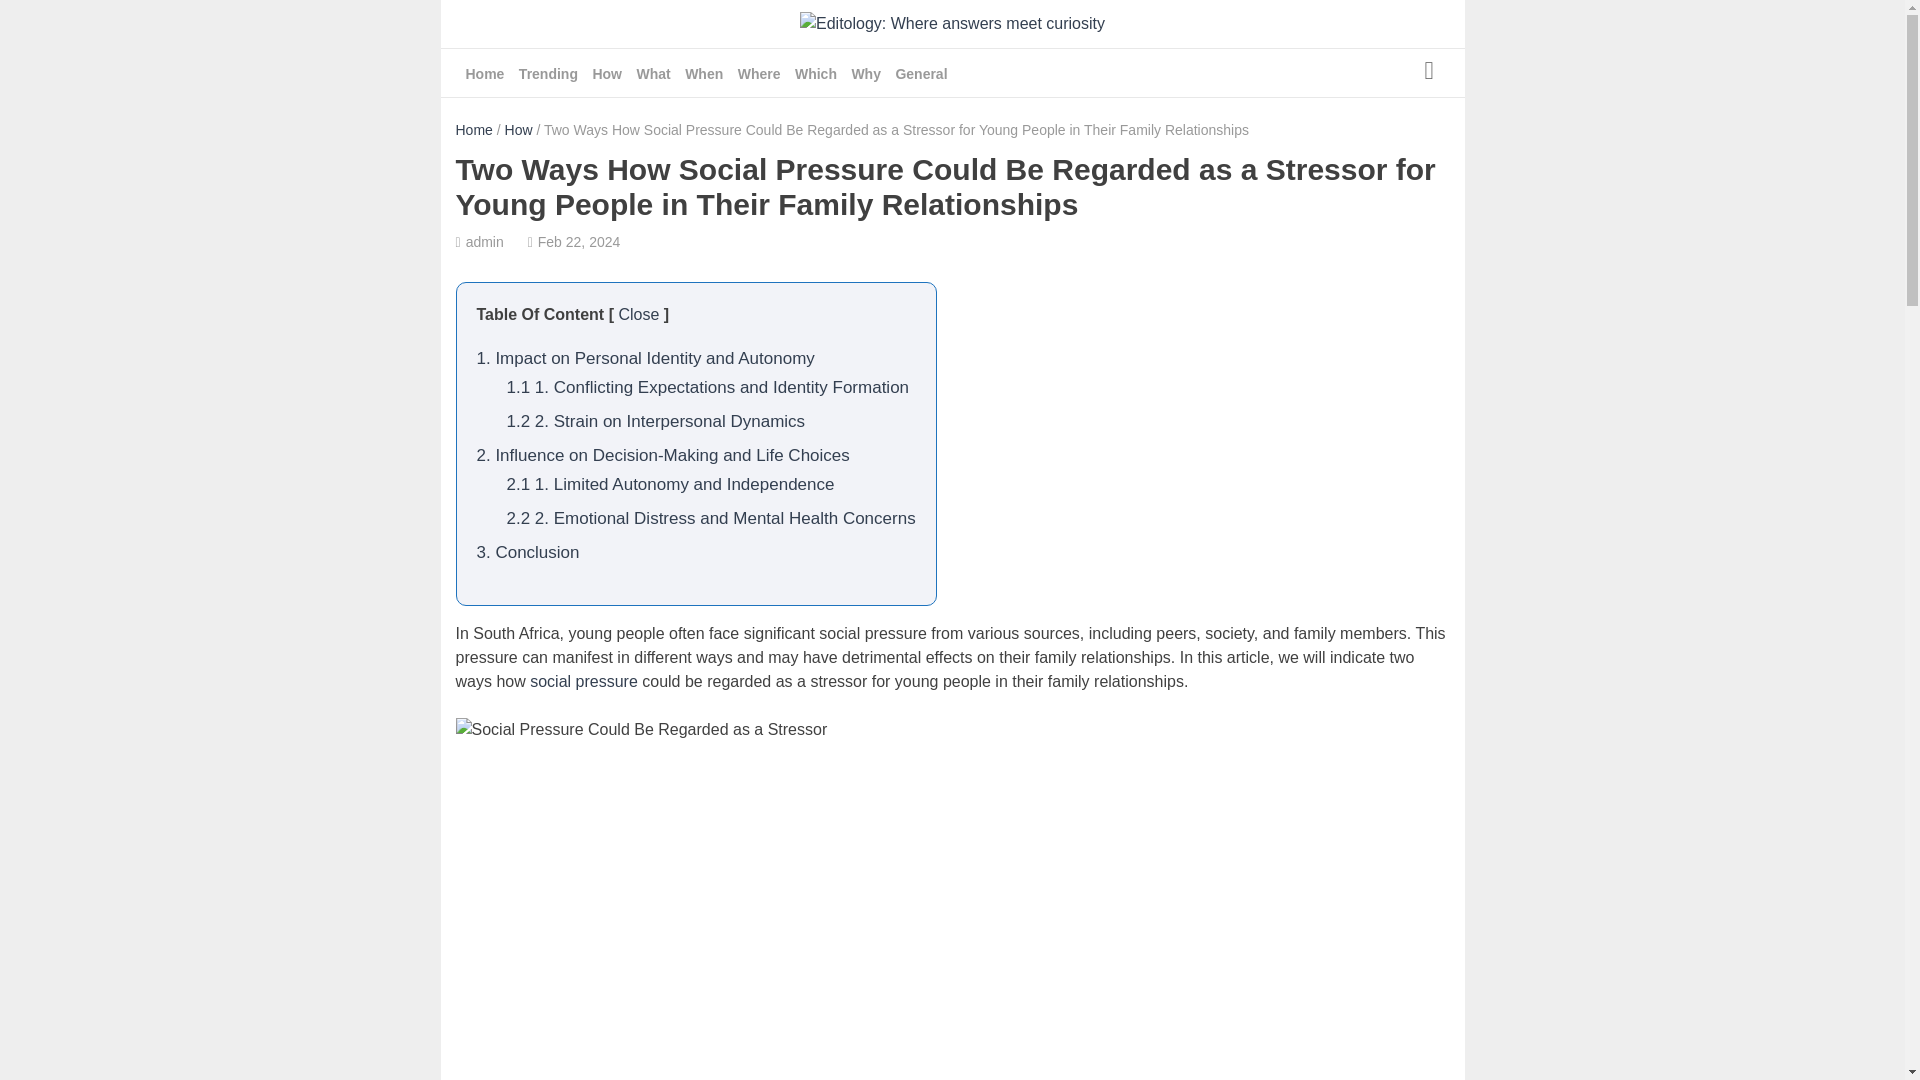  What do you see at coordinates (528, 552) in the screenshot?
I see `3. Conclusion` at bounding box center [528, 552].